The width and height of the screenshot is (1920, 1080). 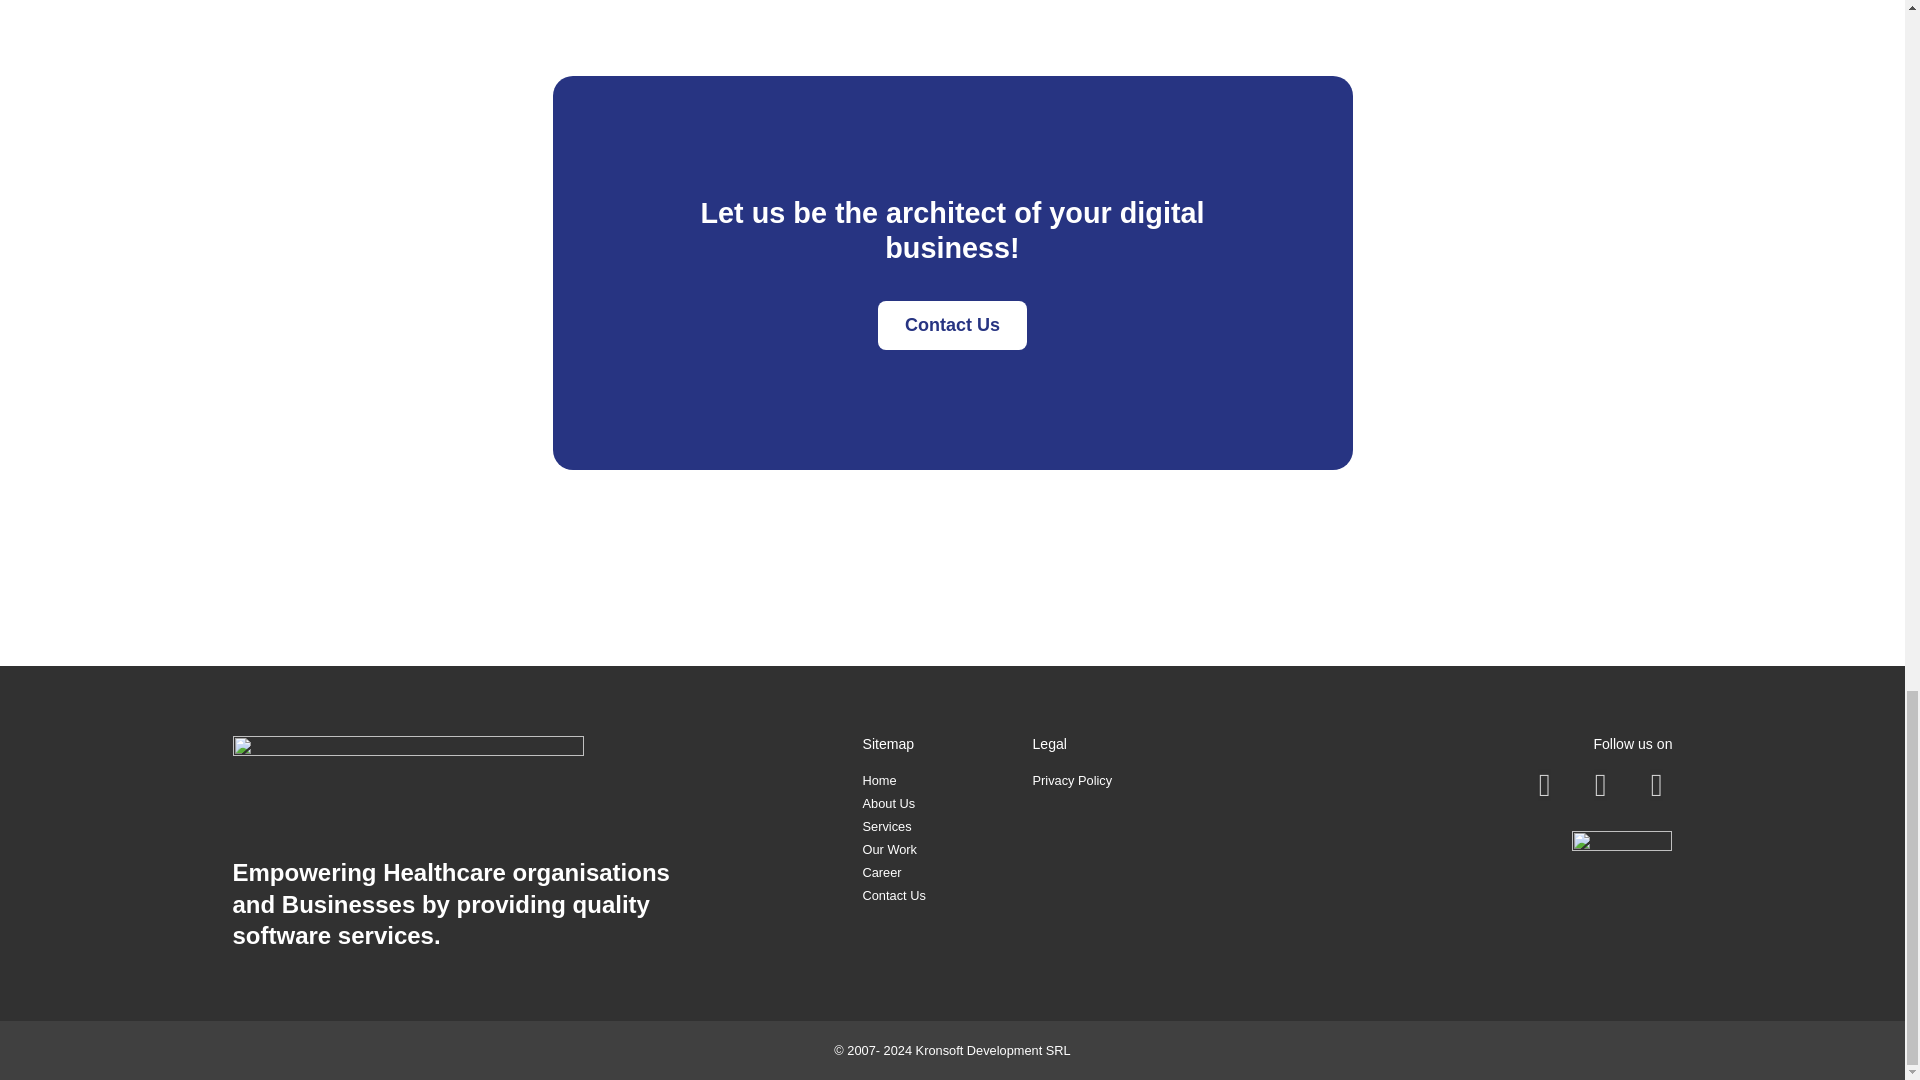 What do you see at coordinates (888, 803) in the screenshot?
I see `About Us` at bounding box center [888, 803].